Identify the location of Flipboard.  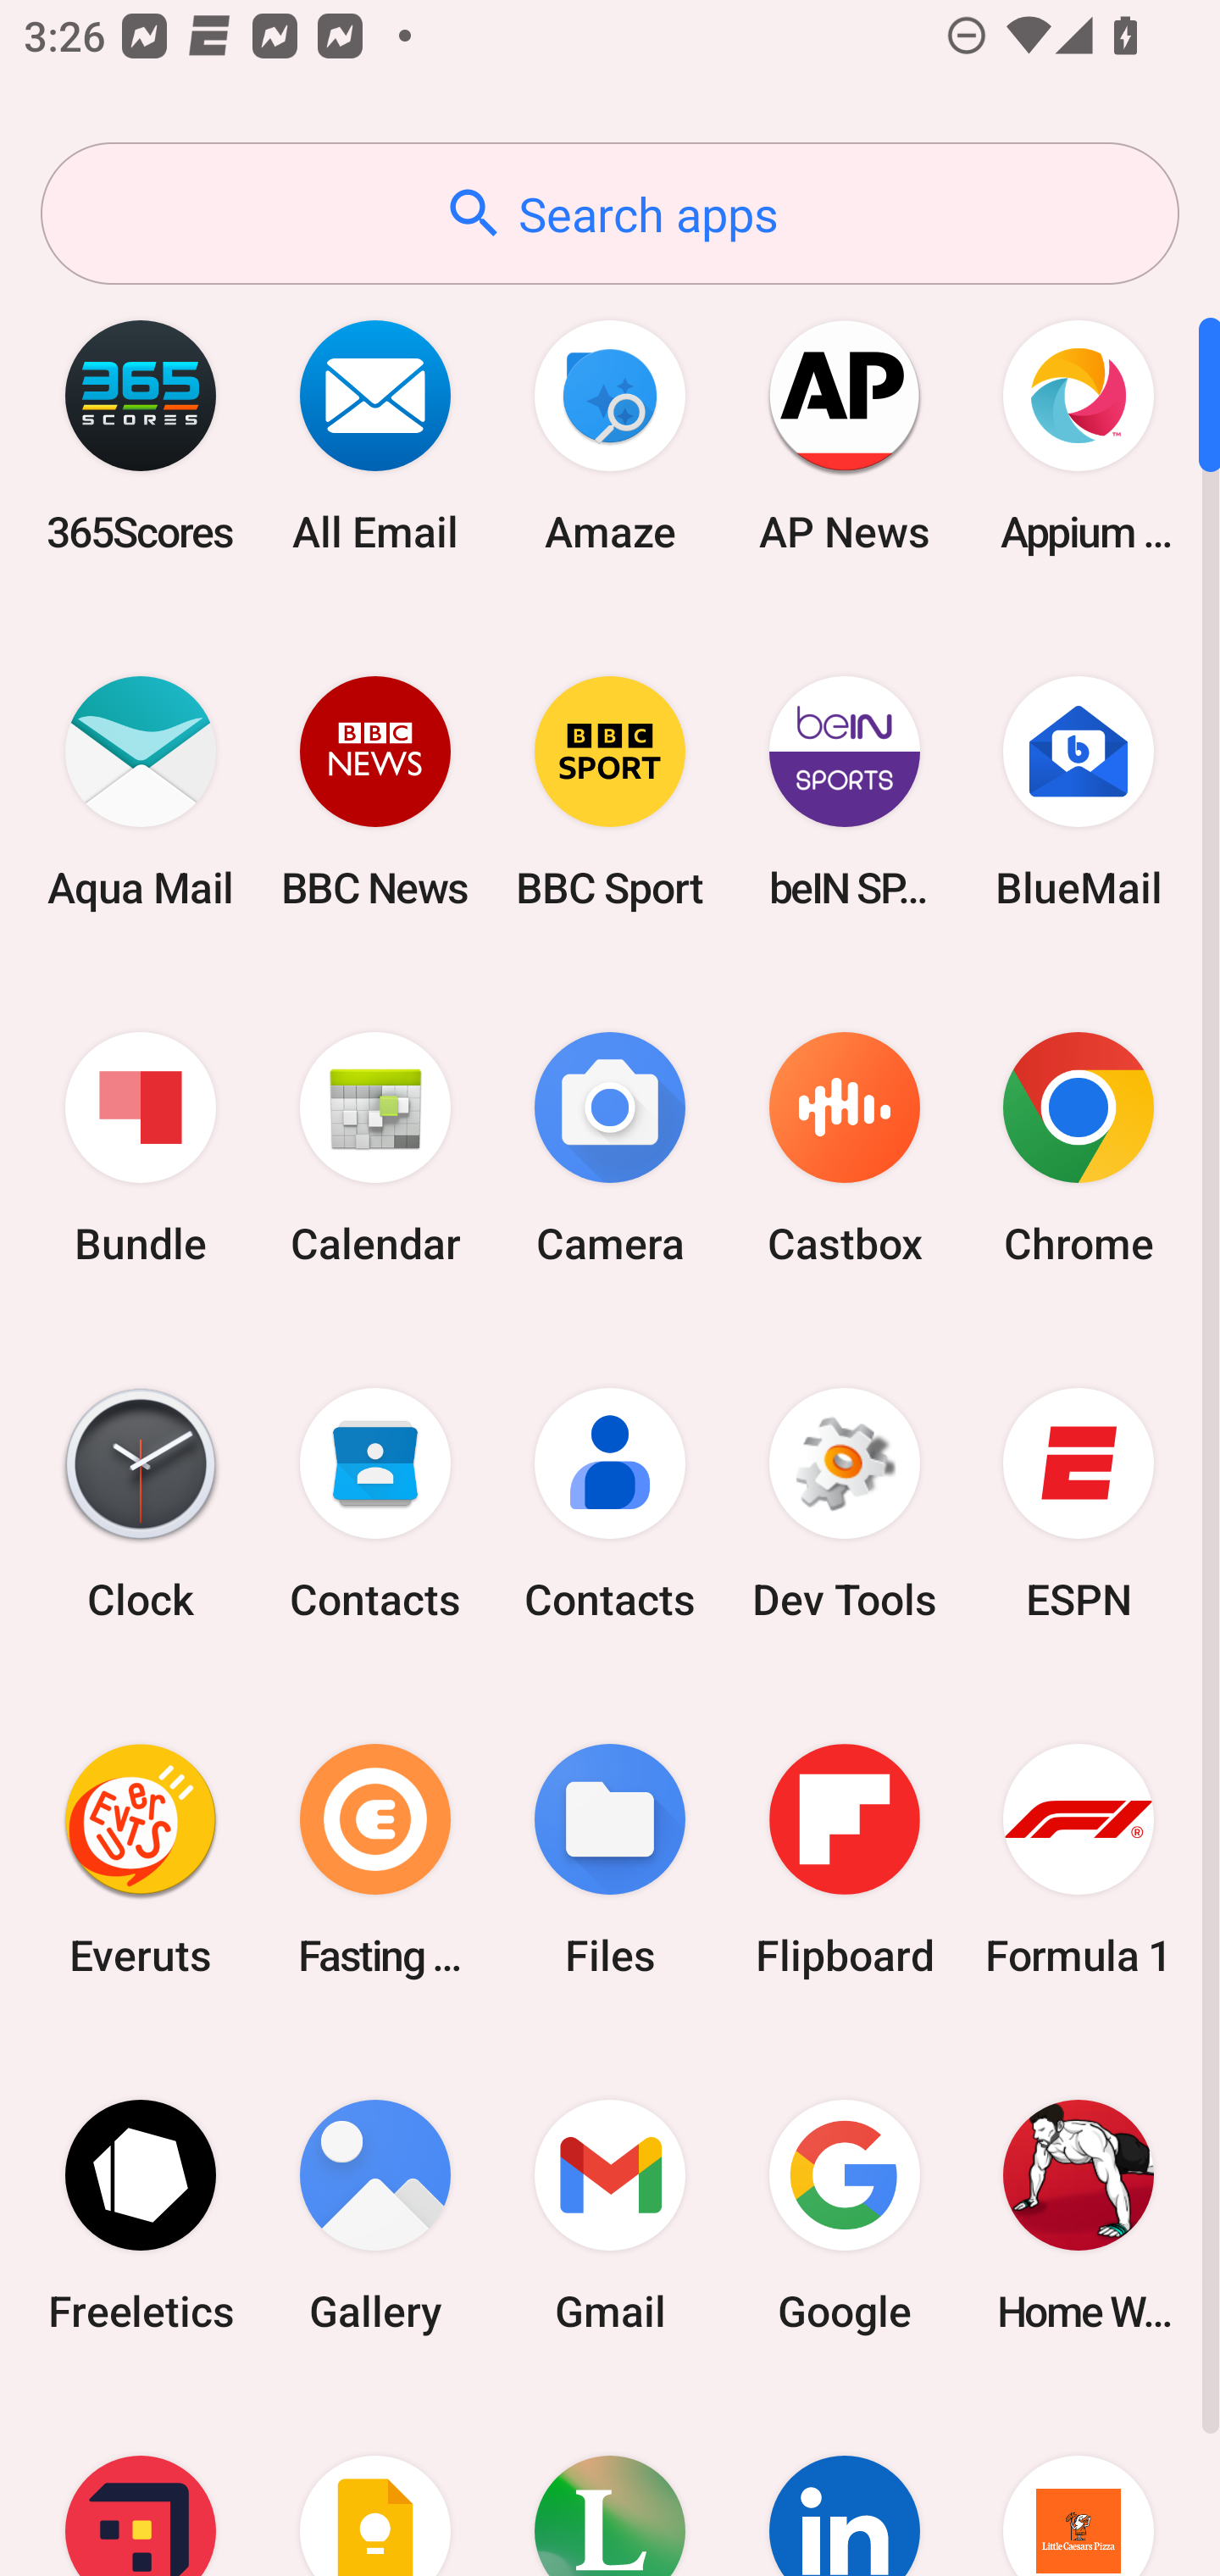
(844, 1859).